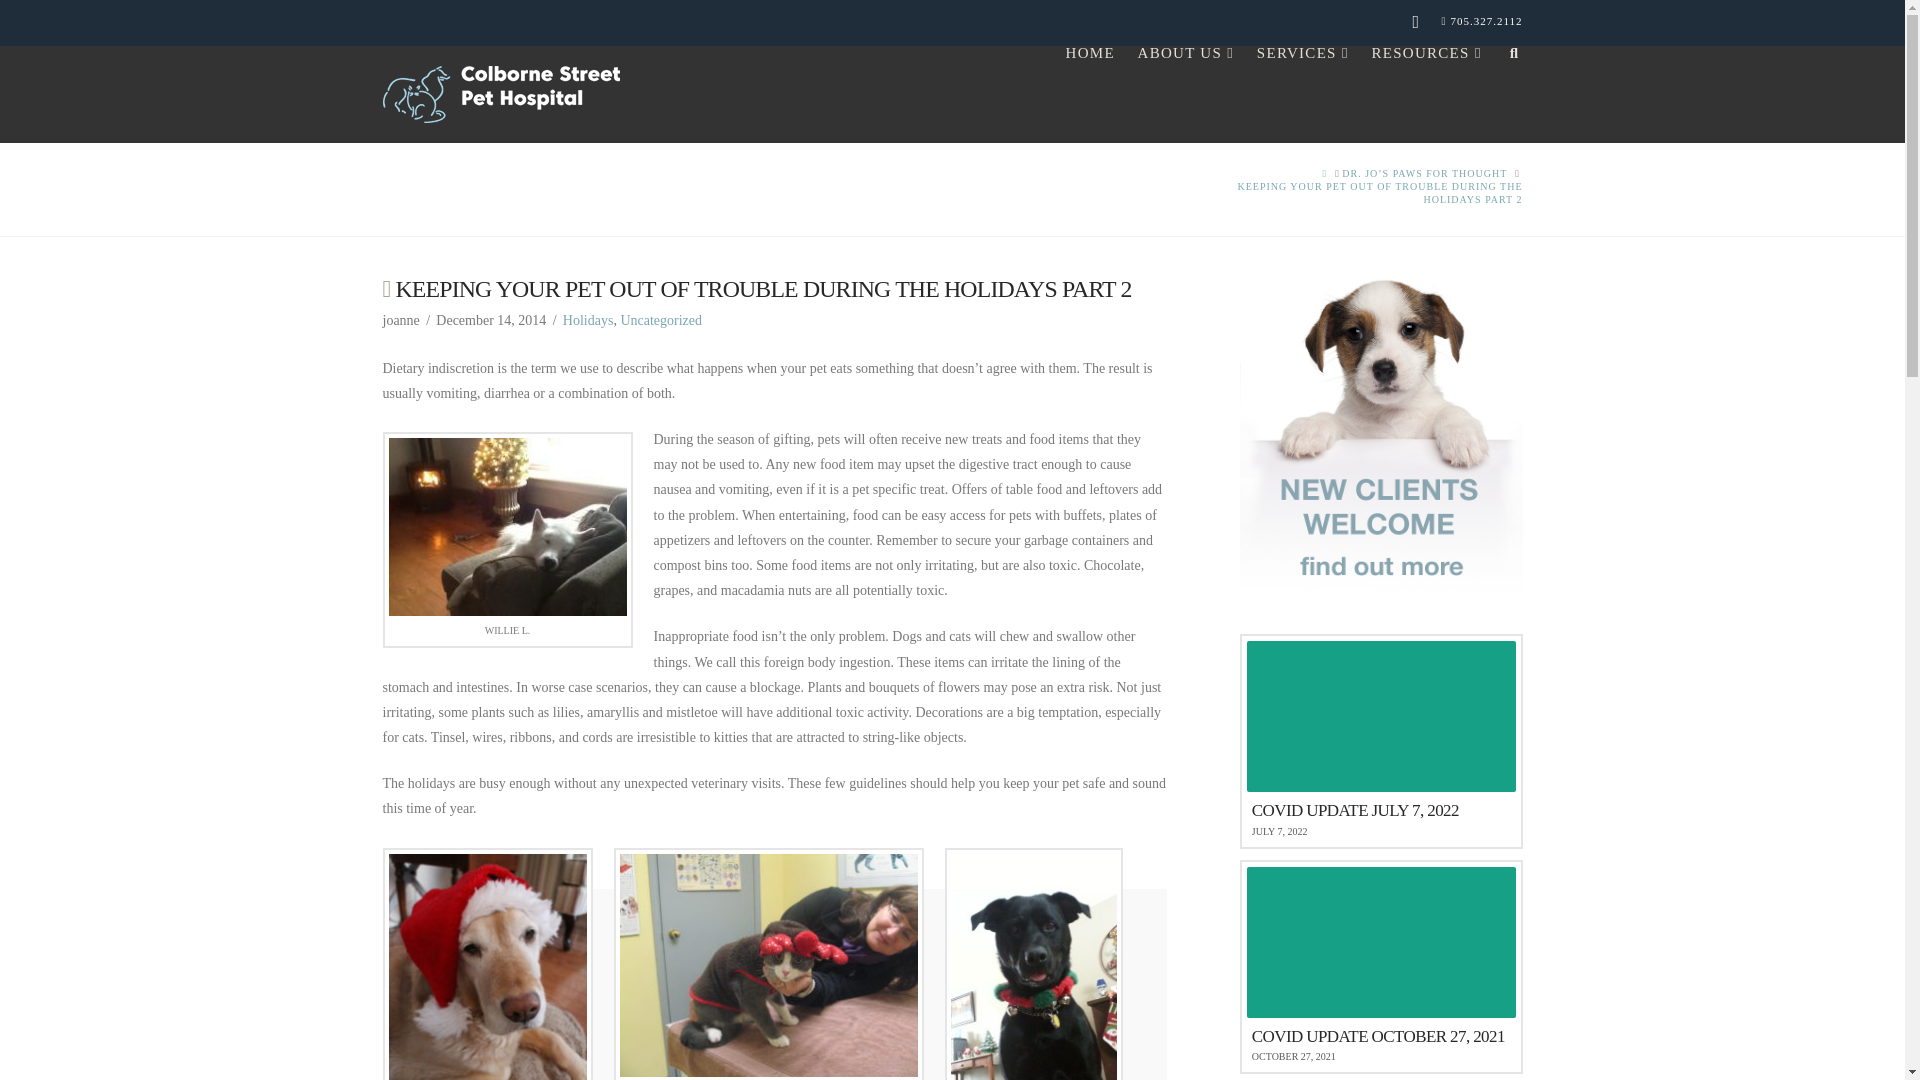 Image resolution: width=1920 pixels, height=1080 pixels. I want to click on Permalink to: "COVID UPDATE October 27, 2021", so click(1381, 966).